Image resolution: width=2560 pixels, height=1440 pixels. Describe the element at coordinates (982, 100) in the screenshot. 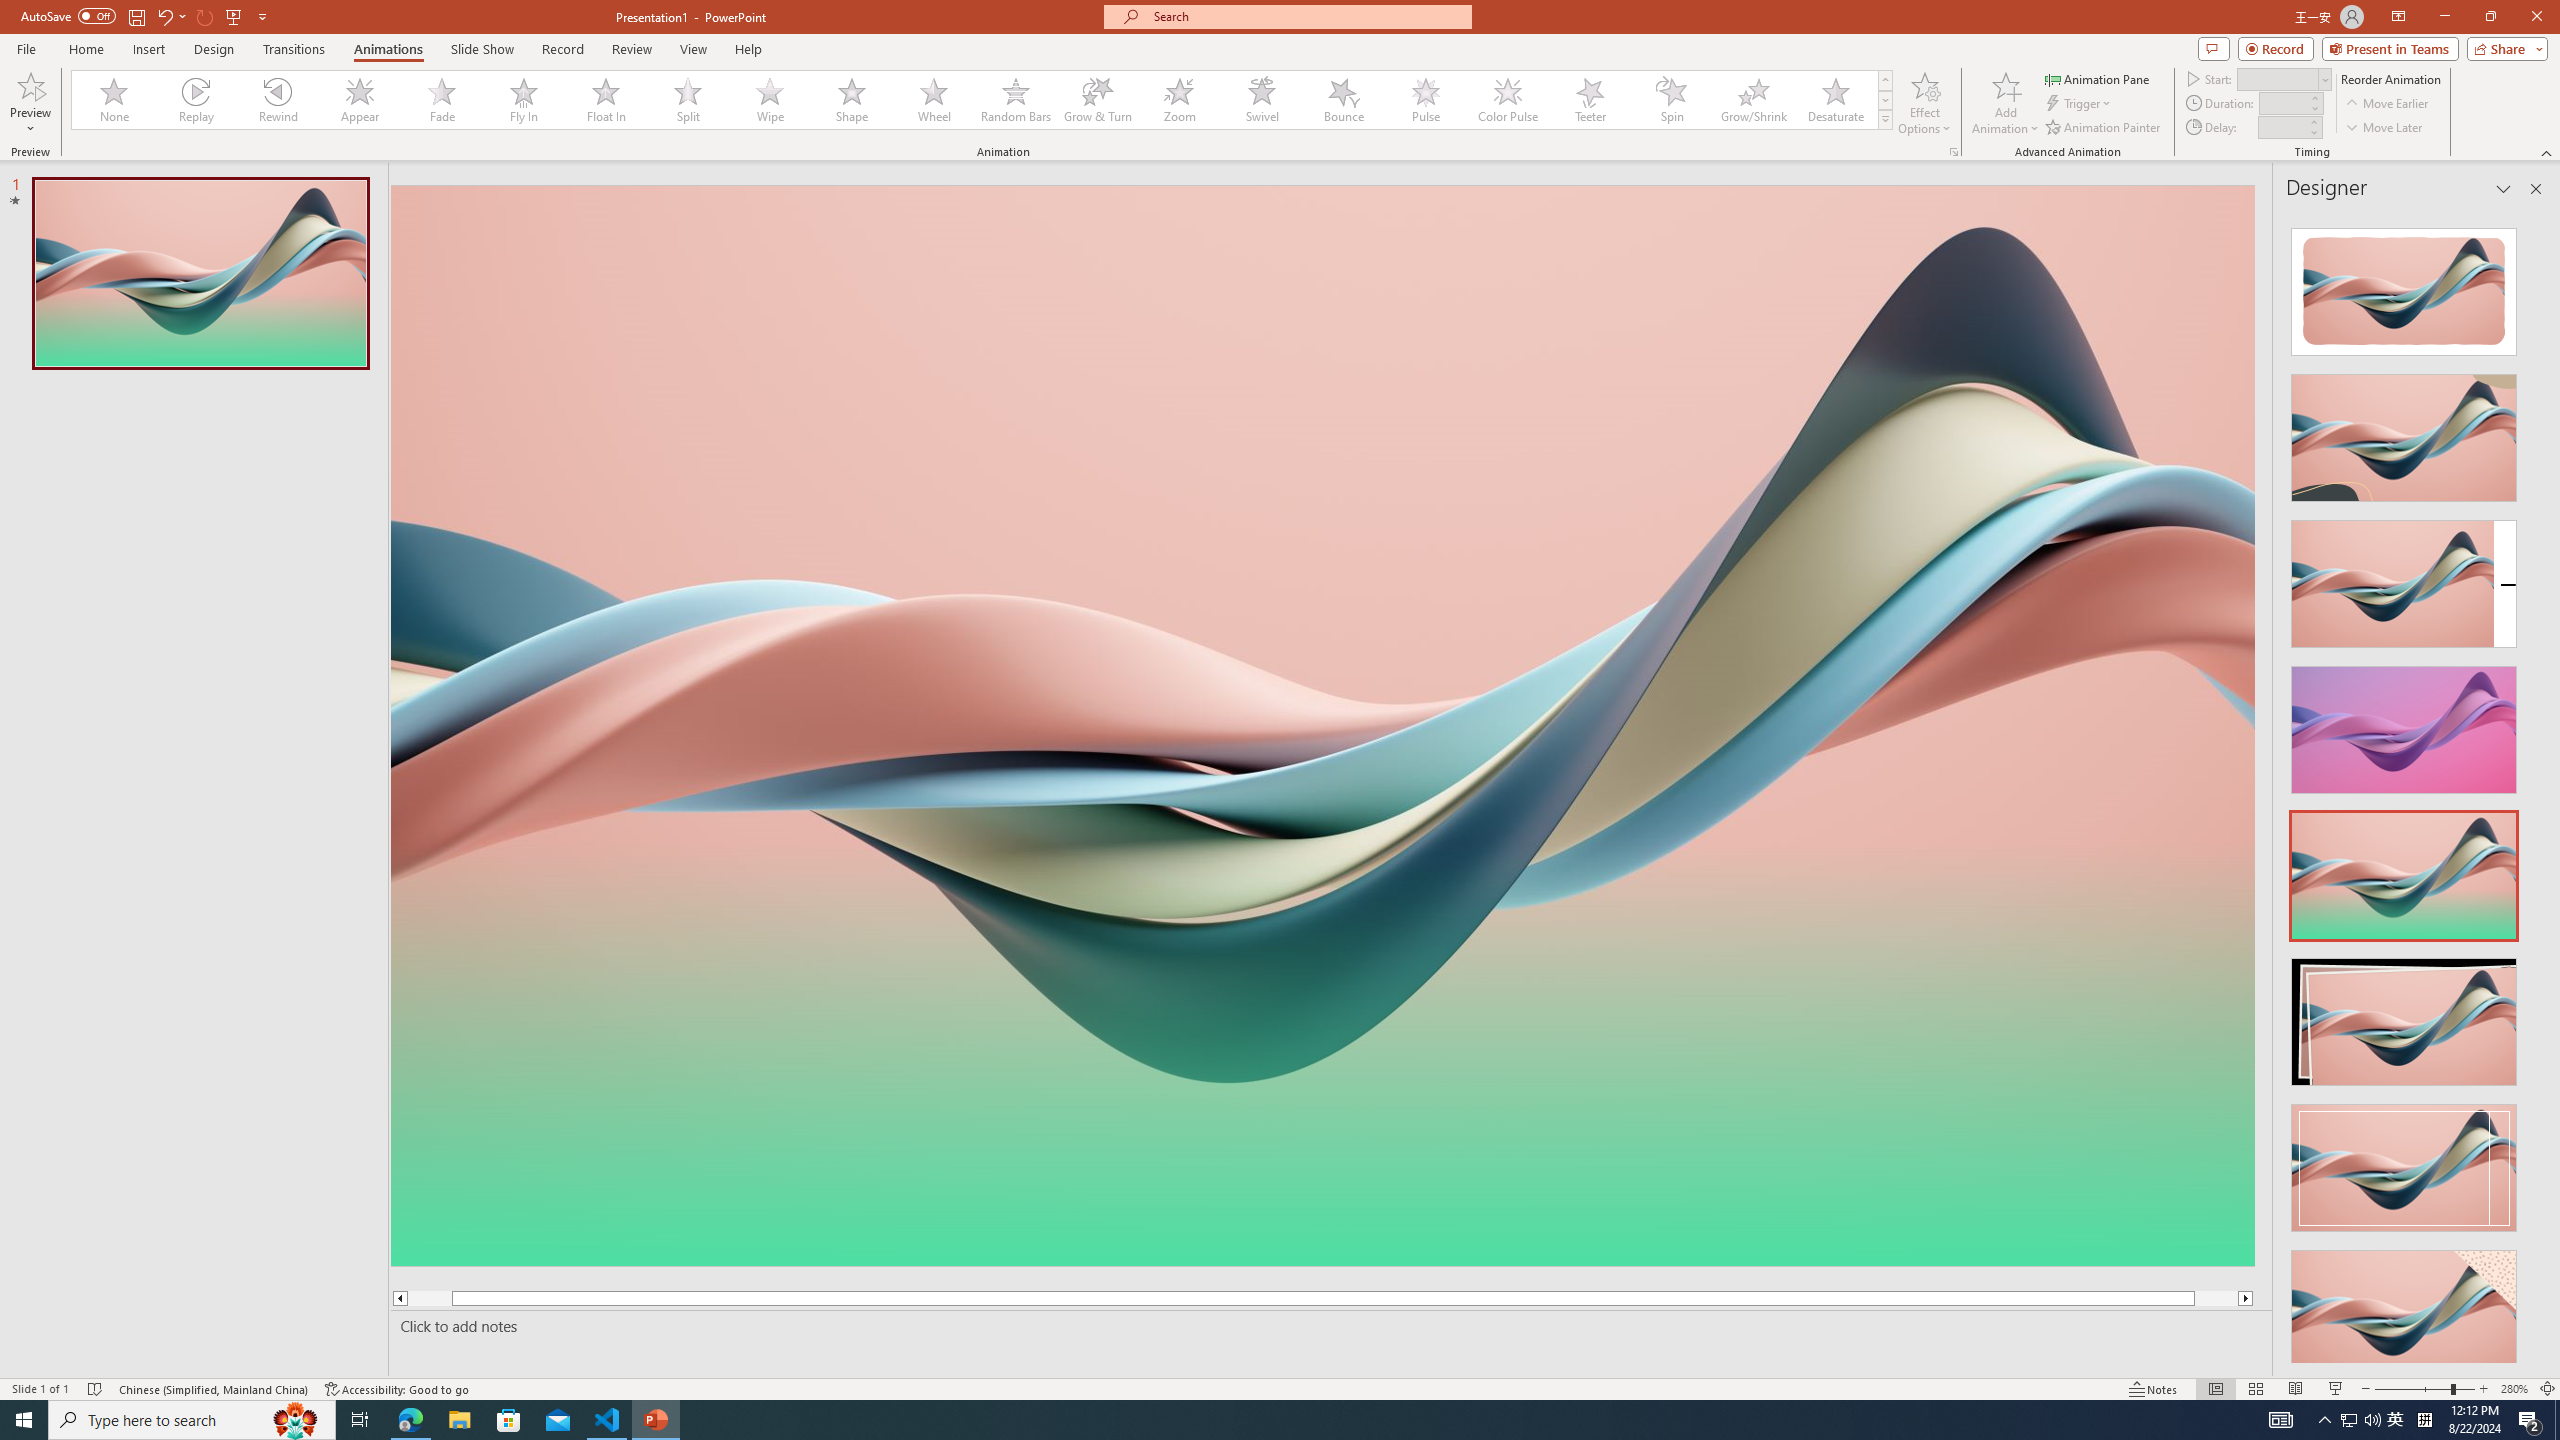

I see `AutomationID: AnimationGallery` at that location.